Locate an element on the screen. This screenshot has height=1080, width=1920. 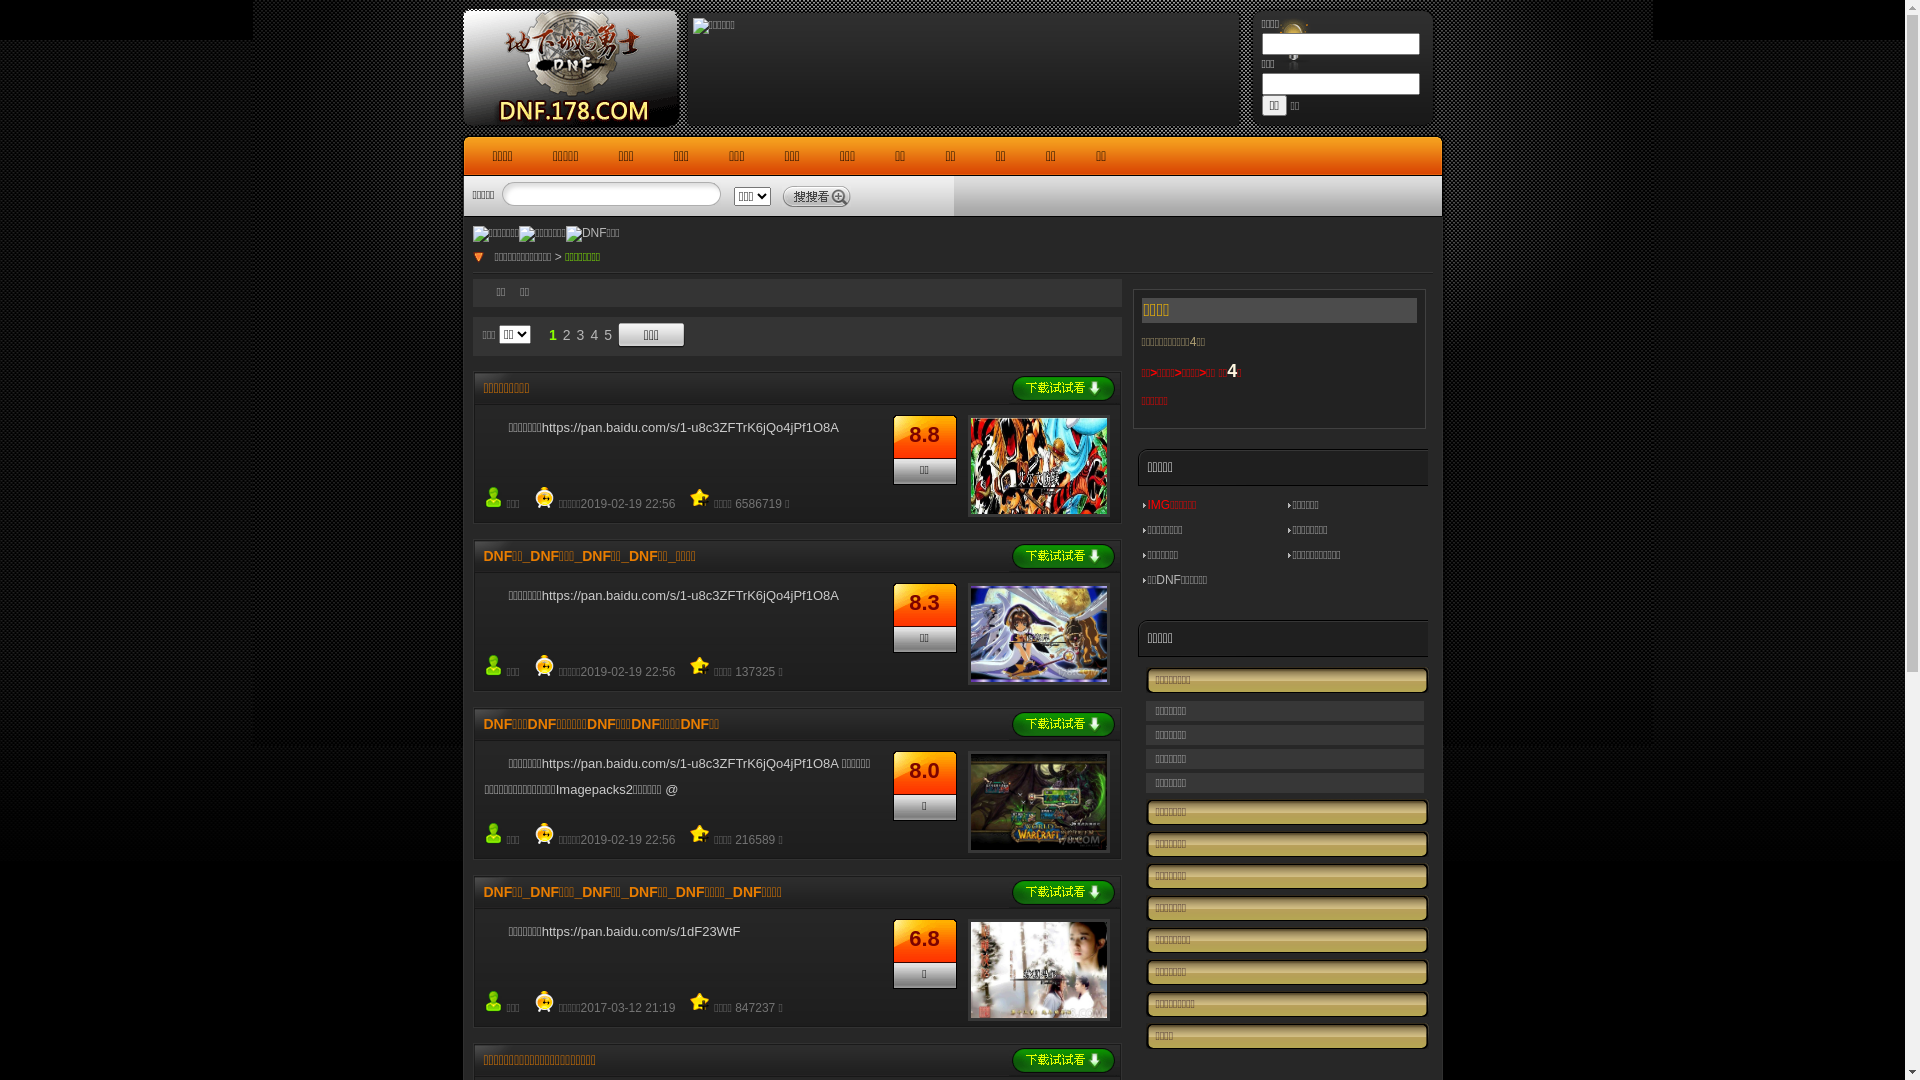
8.0 is located at coordinates (924, 770).